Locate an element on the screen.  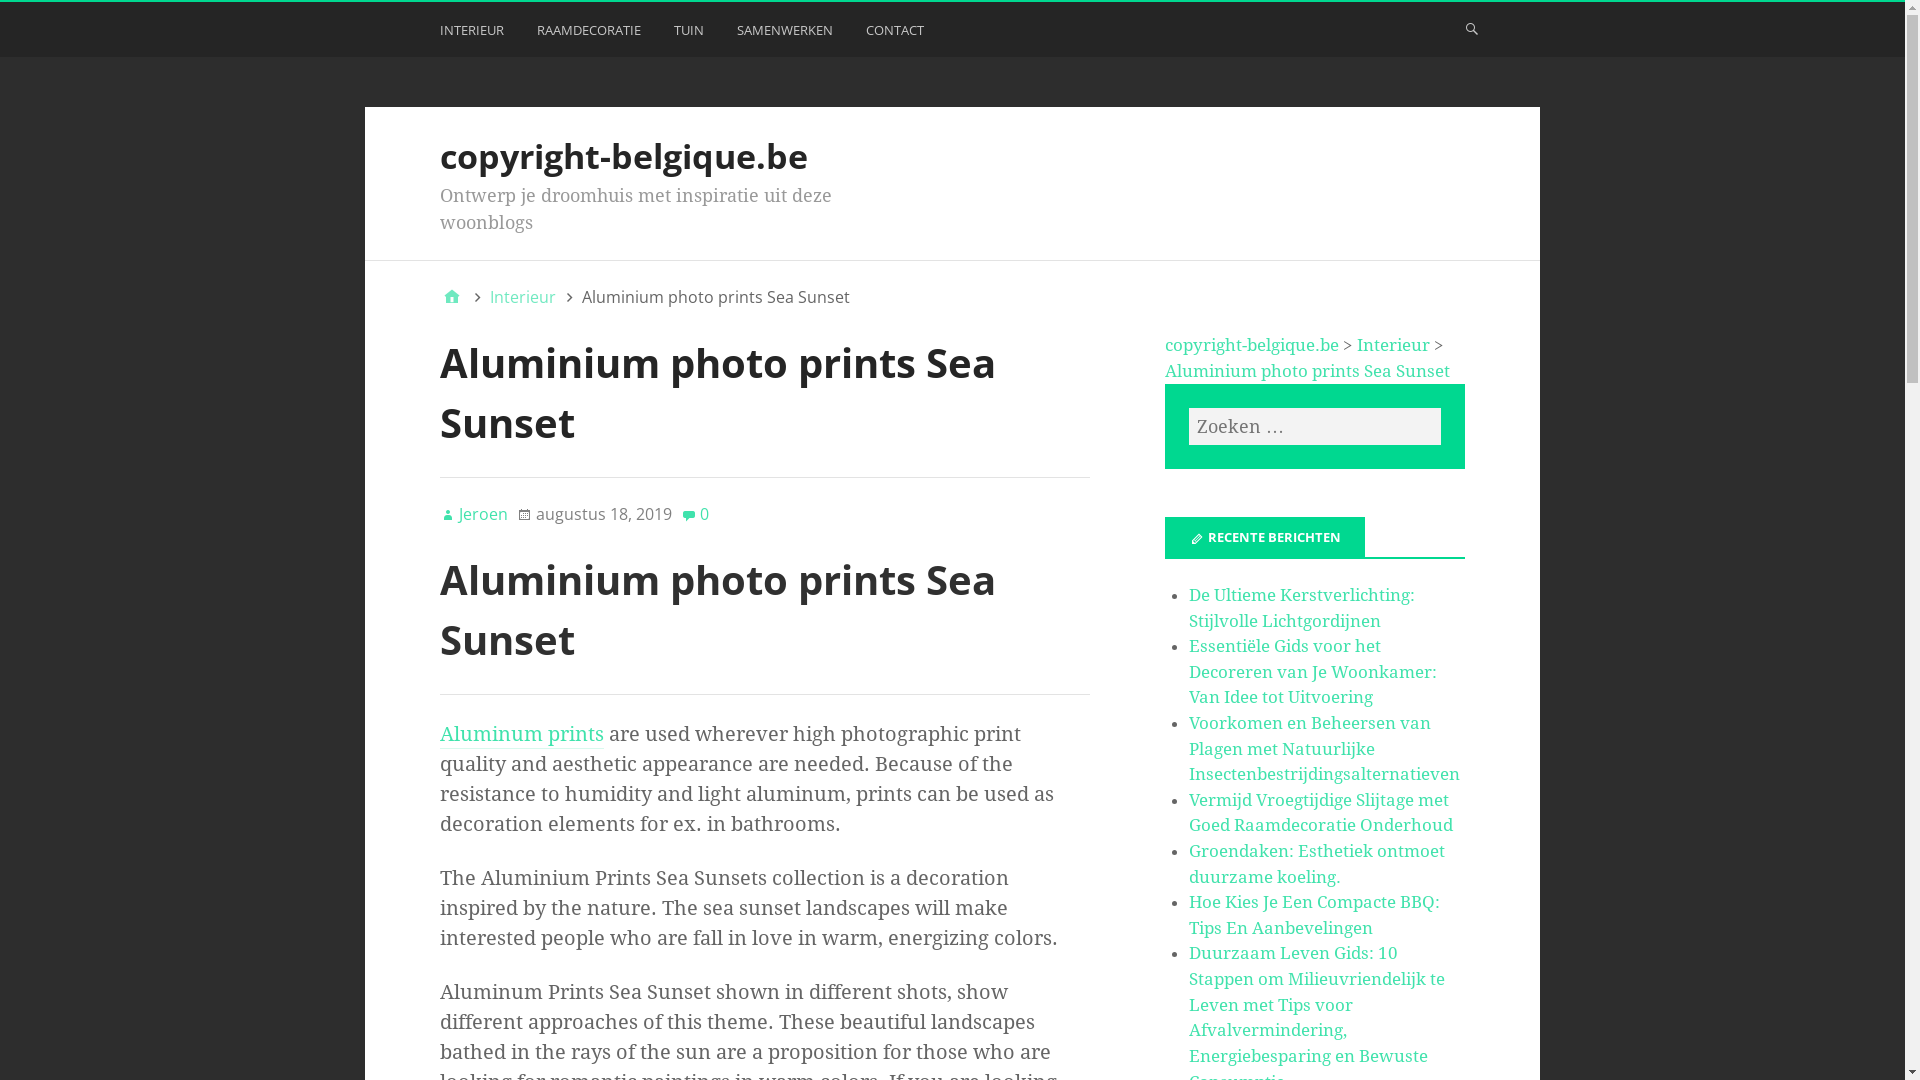
Hoe Kies Je Een Compacte BBQ: Tips En Aanbevelingen is located at coordinates (1314, 915).